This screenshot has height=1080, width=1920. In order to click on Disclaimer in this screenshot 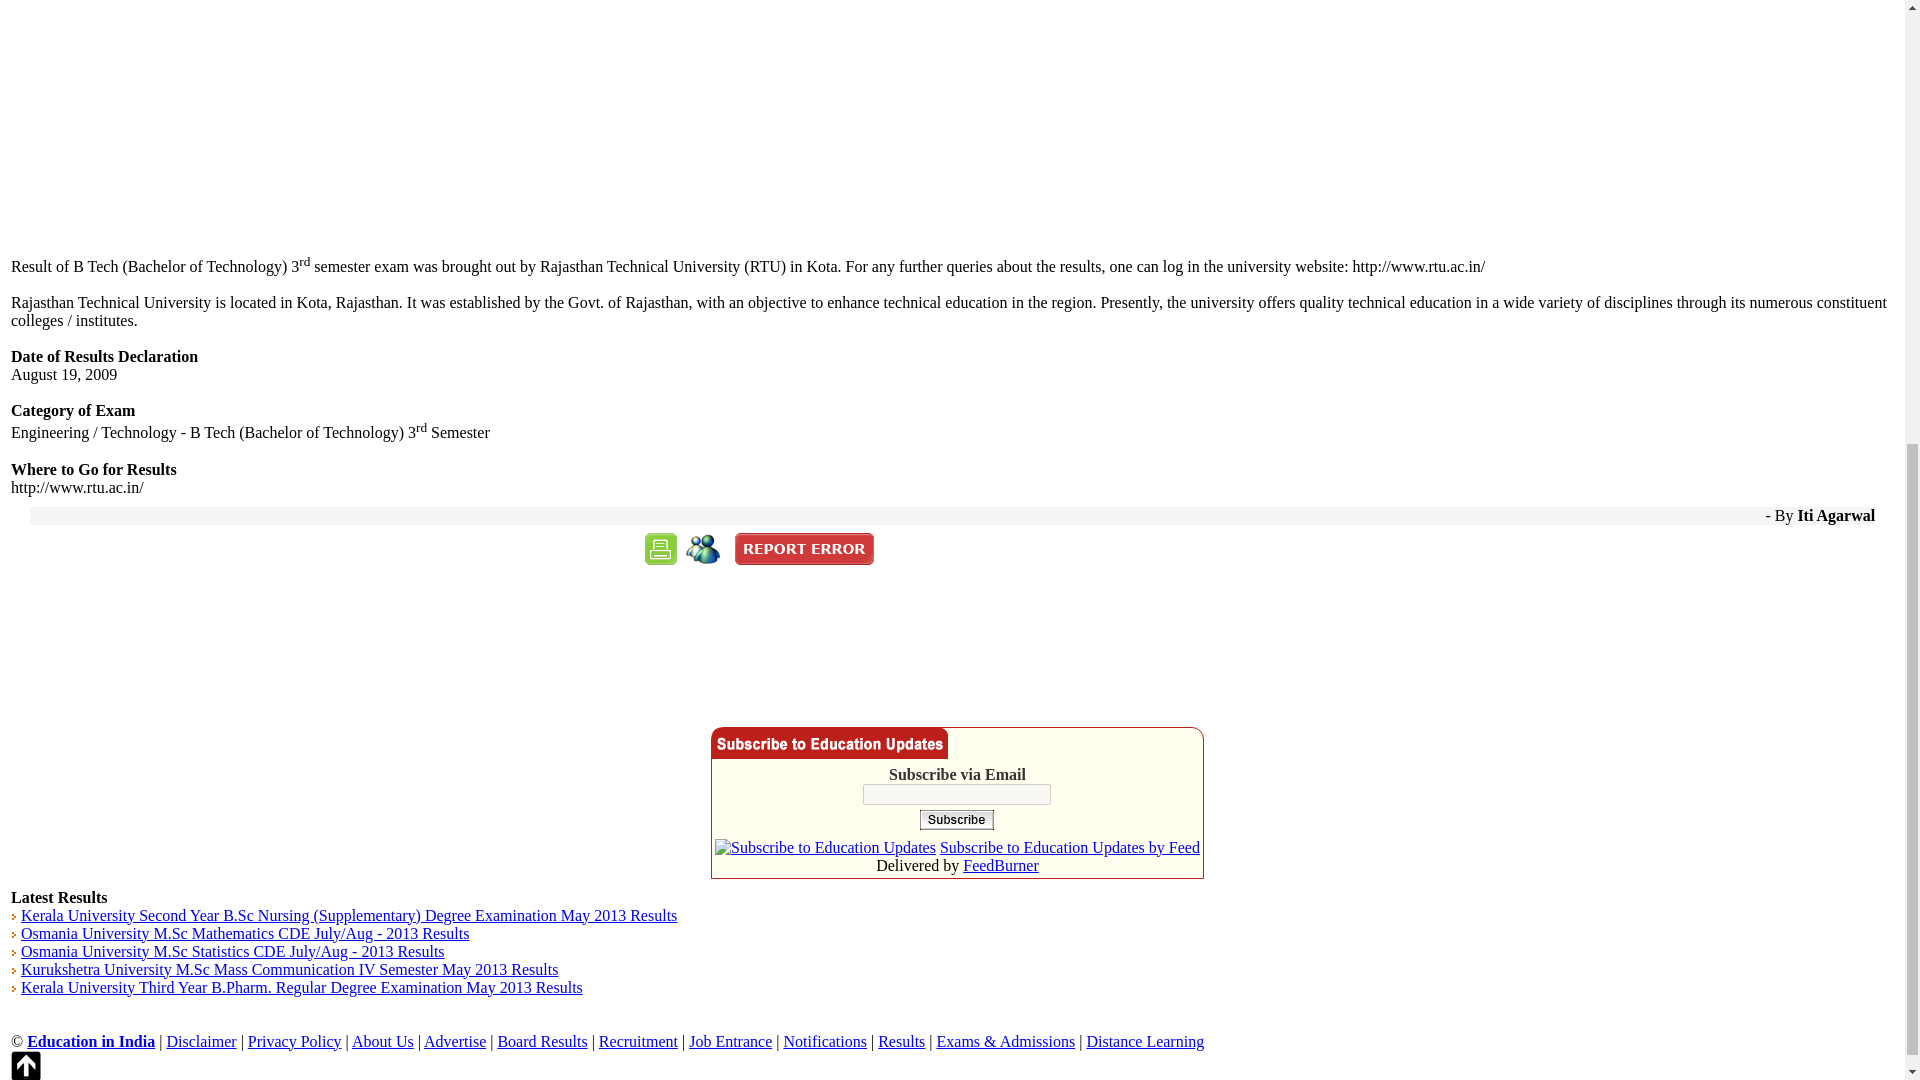, I will do `click(200, 1040)`.